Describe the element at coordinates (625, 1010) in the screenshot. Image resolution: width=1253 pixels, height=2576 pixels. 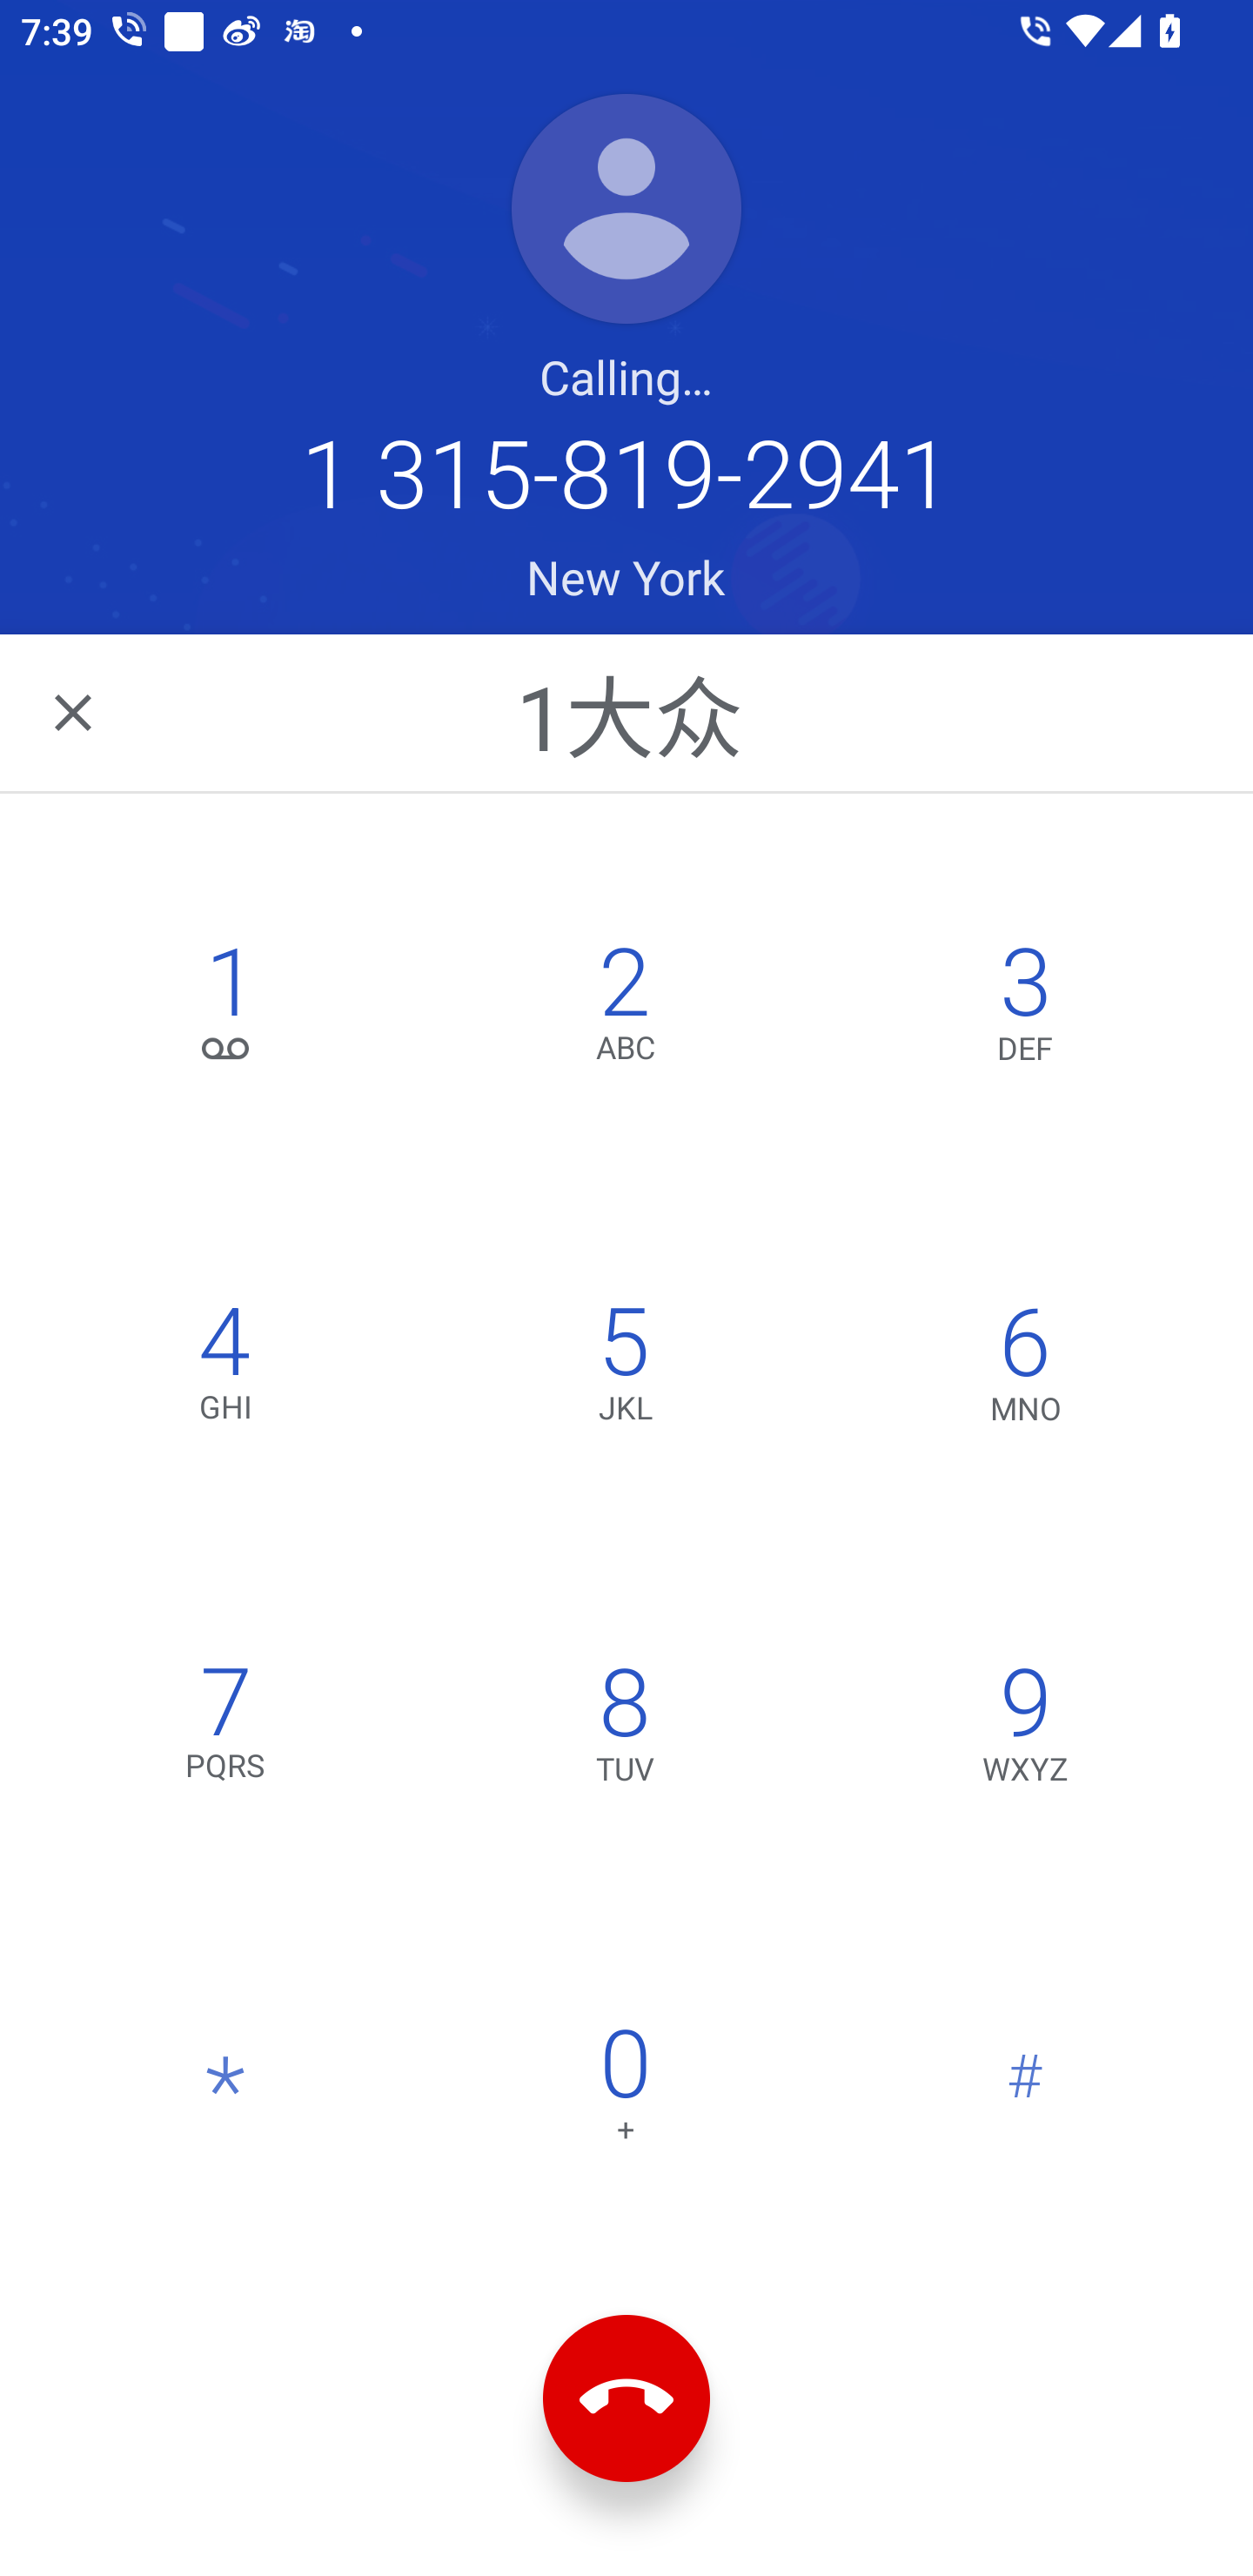
I see `2,ABC 2 ABC` at that location.